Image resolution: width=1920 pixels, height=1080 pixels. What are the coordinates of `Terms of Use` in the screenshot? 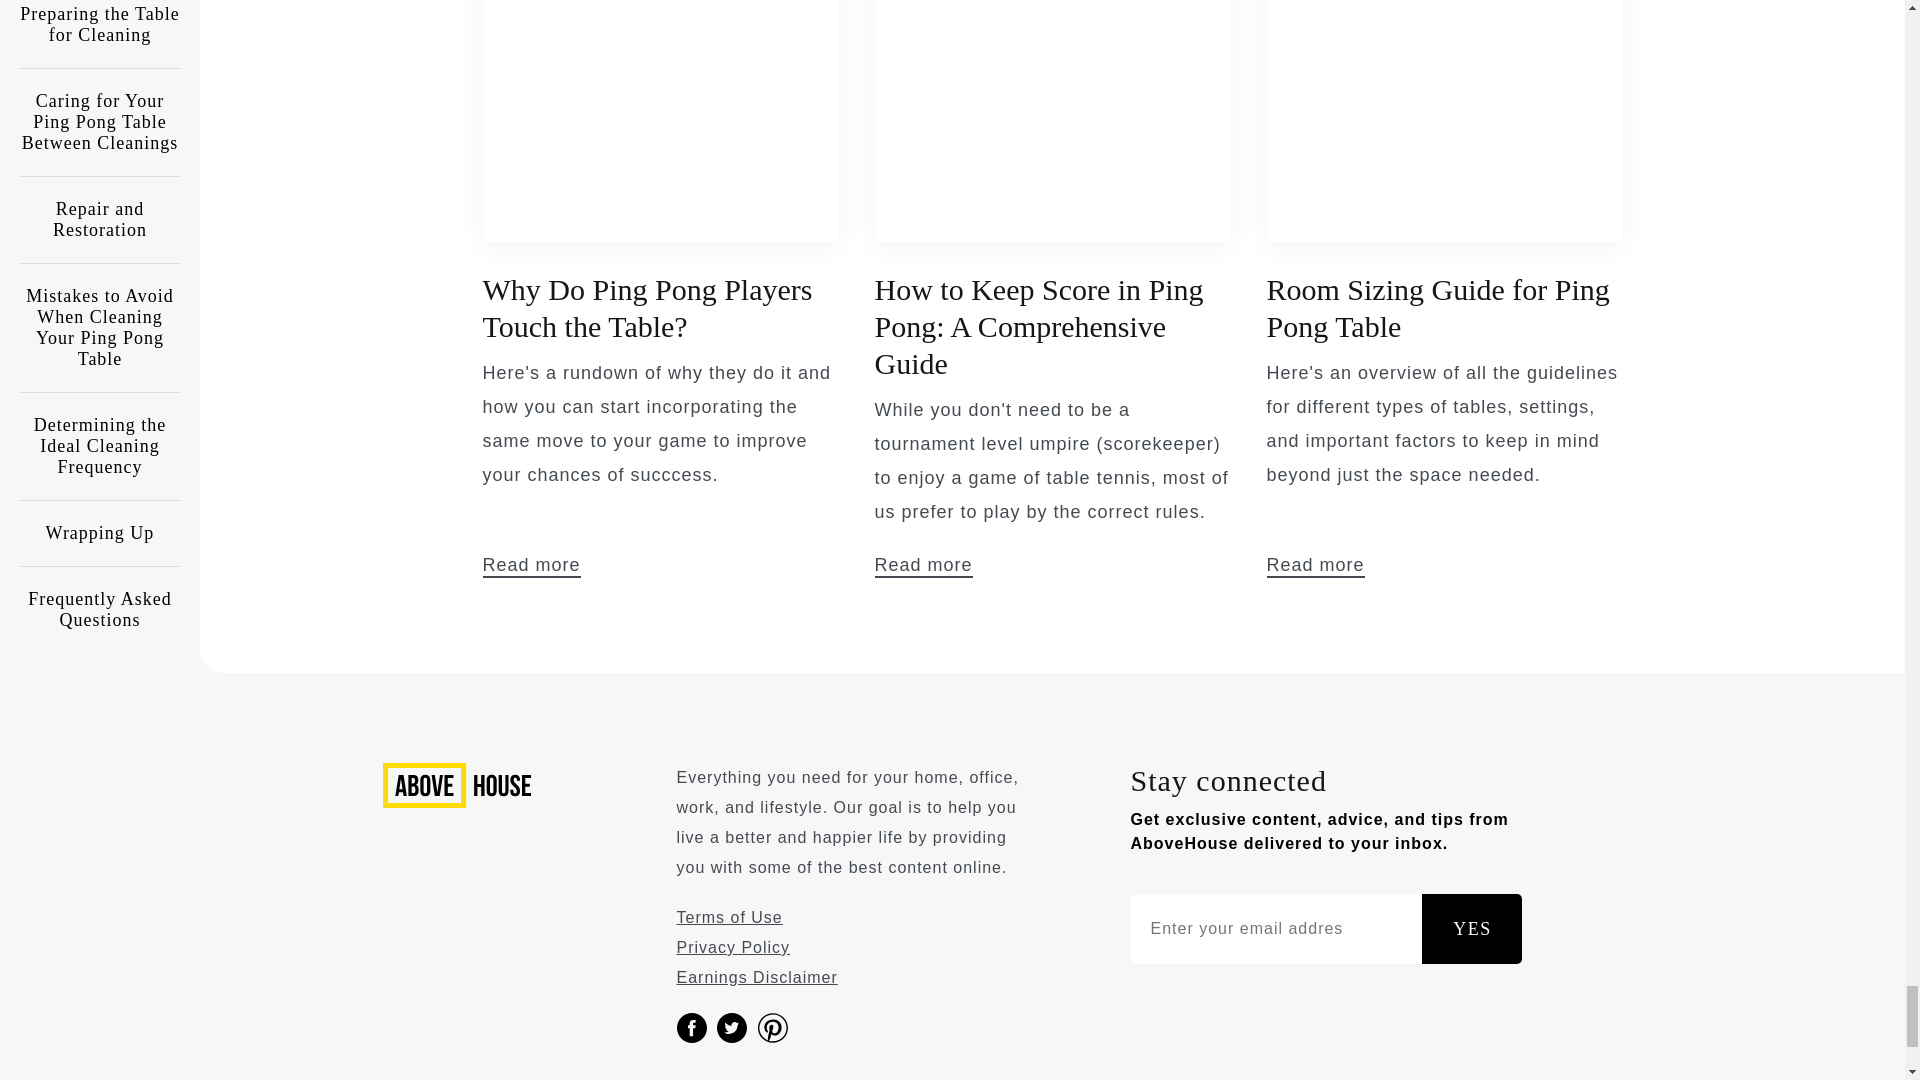 It's located at (728, 917).